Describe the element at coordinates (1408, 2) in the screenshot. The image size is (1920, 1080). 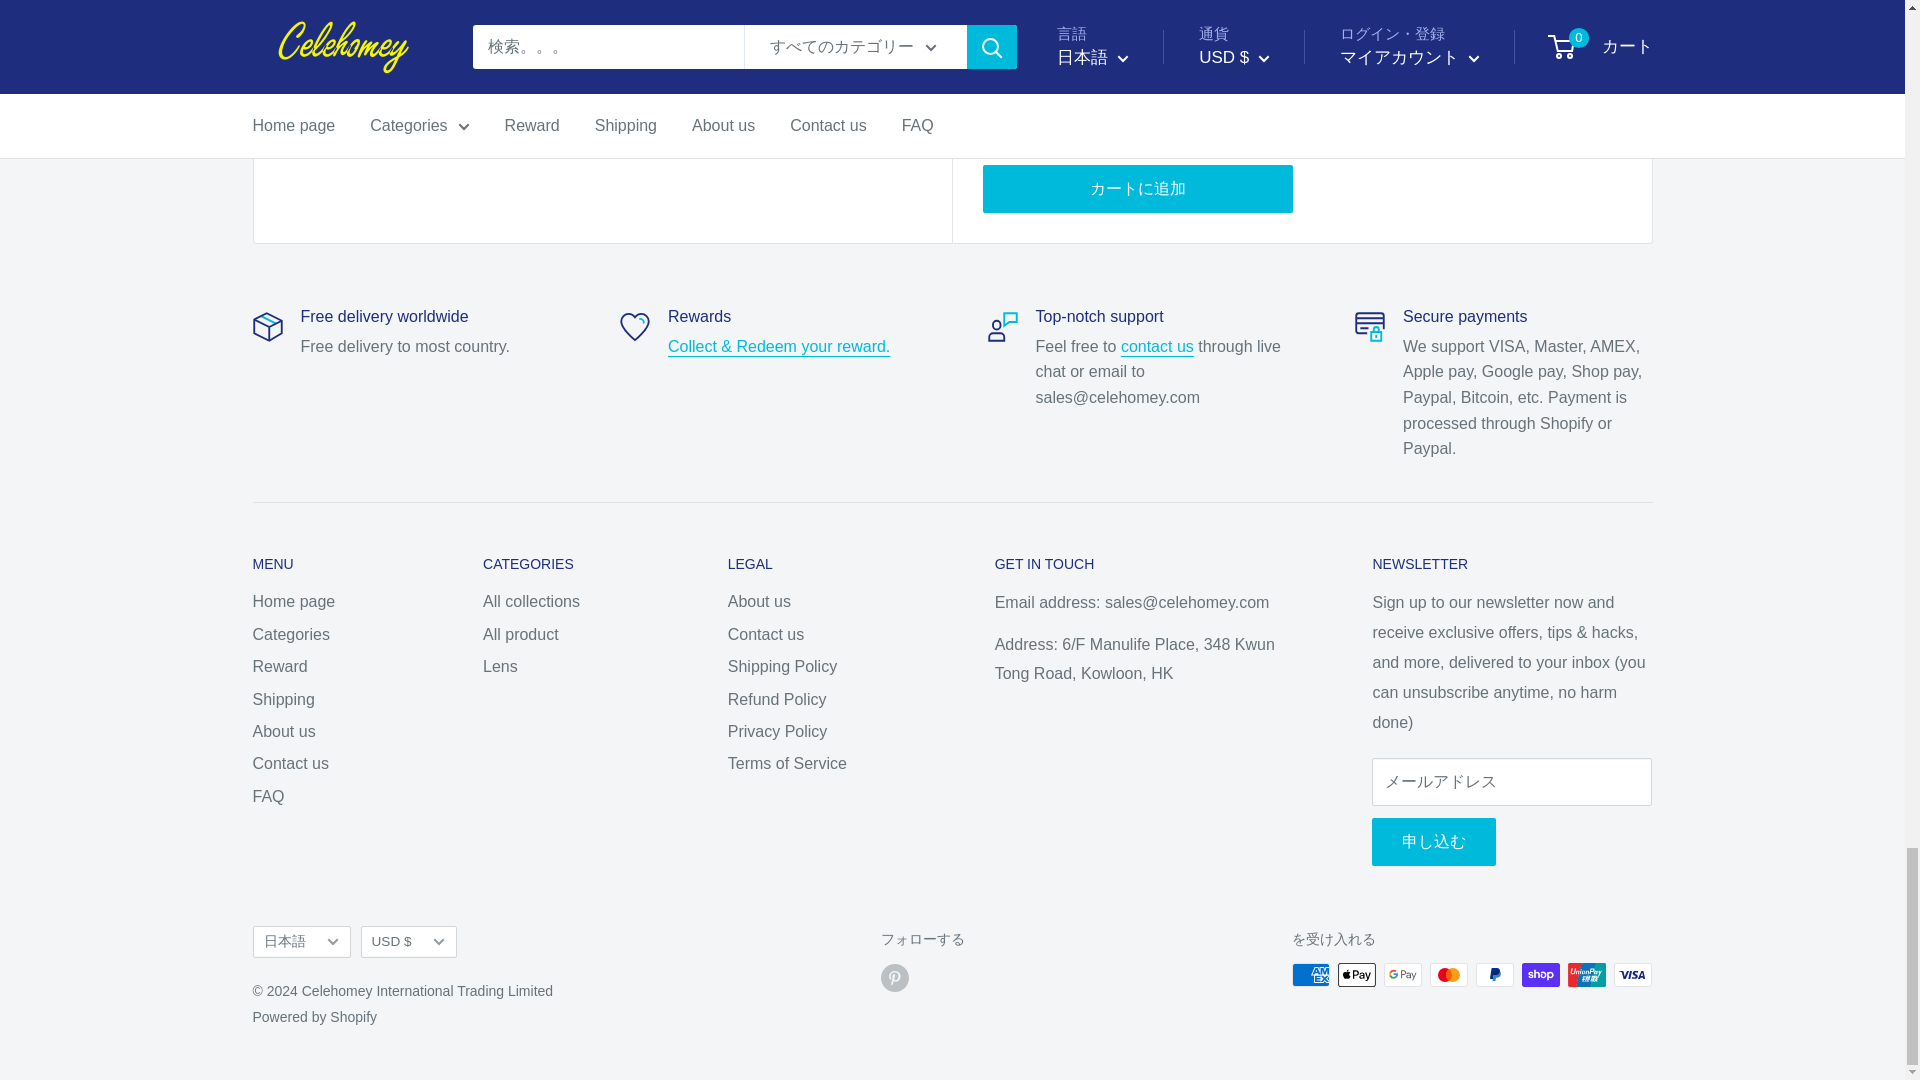
I see `for Canon RF mount` at that location.